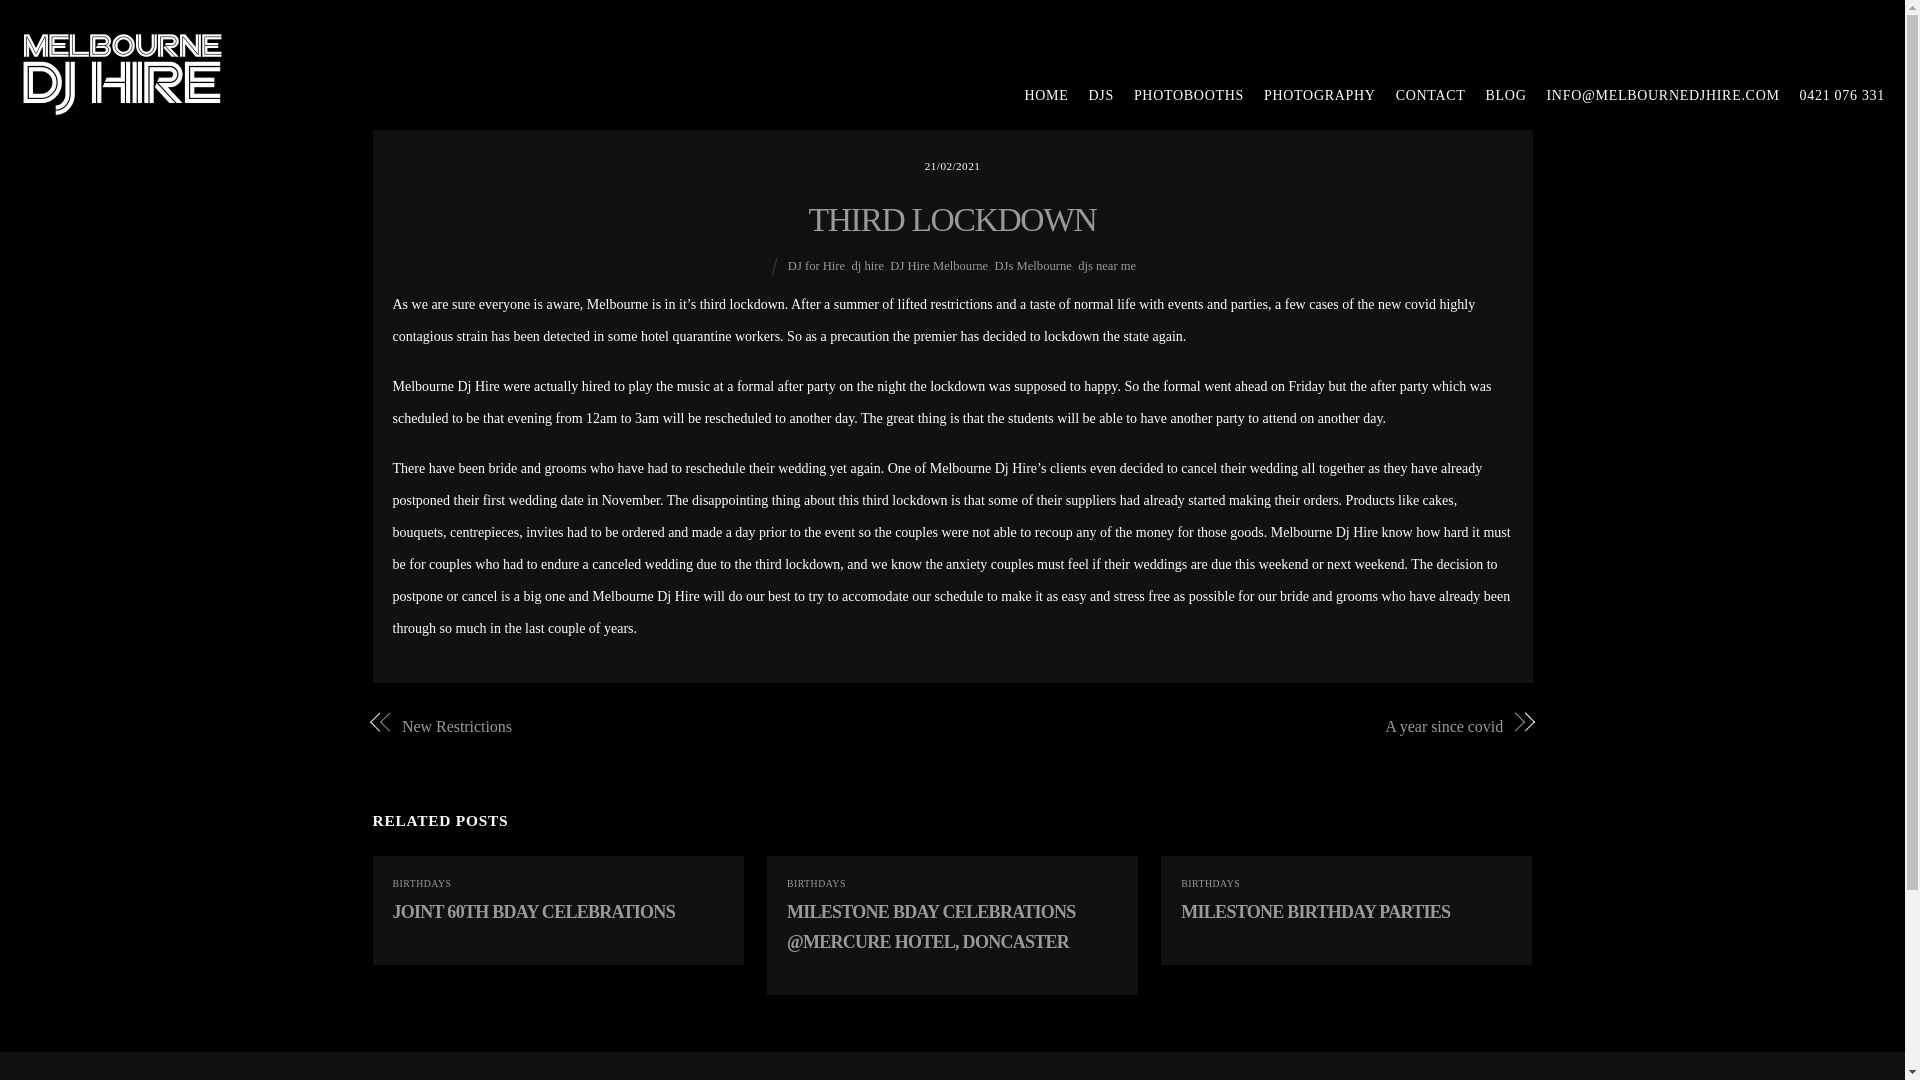 The width and height of the screenshot is (1920, 1080). I want to click on BIRTHDAYS, so click(421, 883).